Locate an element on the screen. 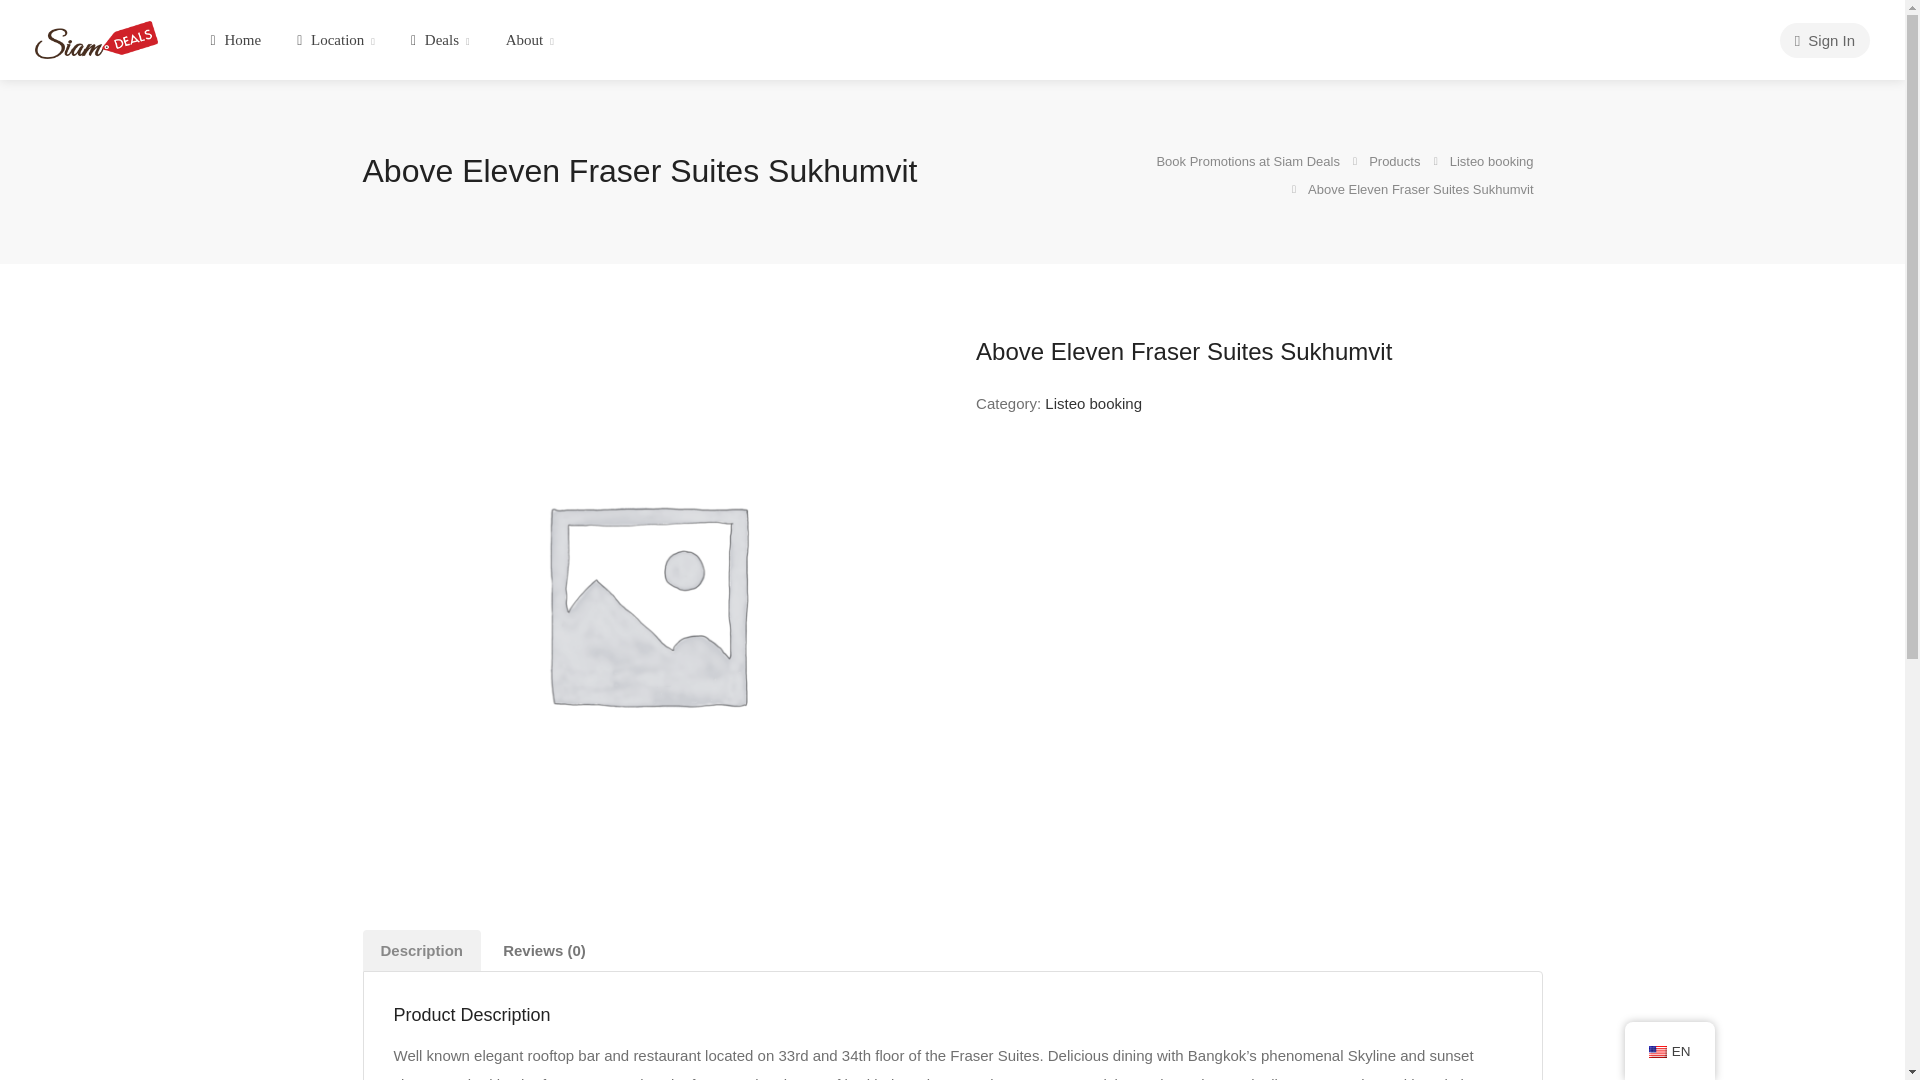  English is located at coordinates (1658, 1052).